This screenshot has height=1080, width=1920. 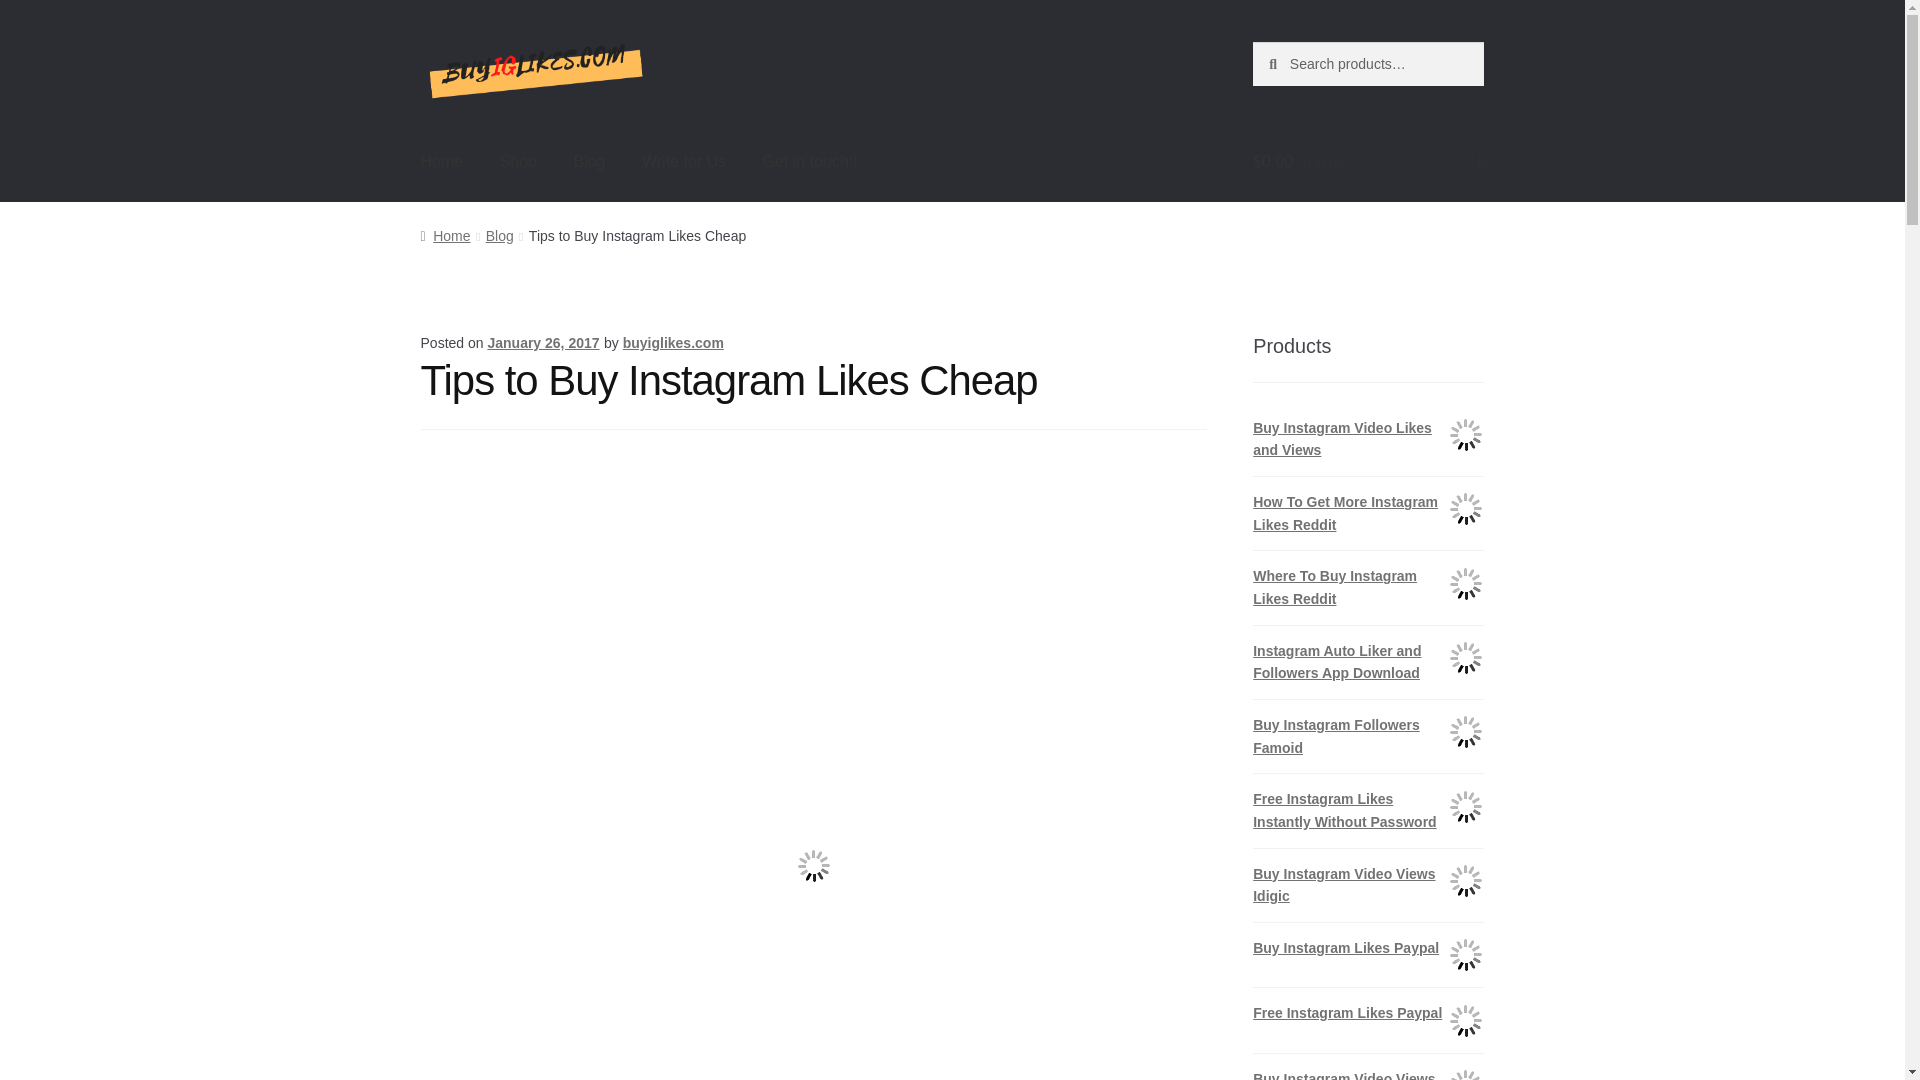 I want to click on Home, so click(x=445, y=236).